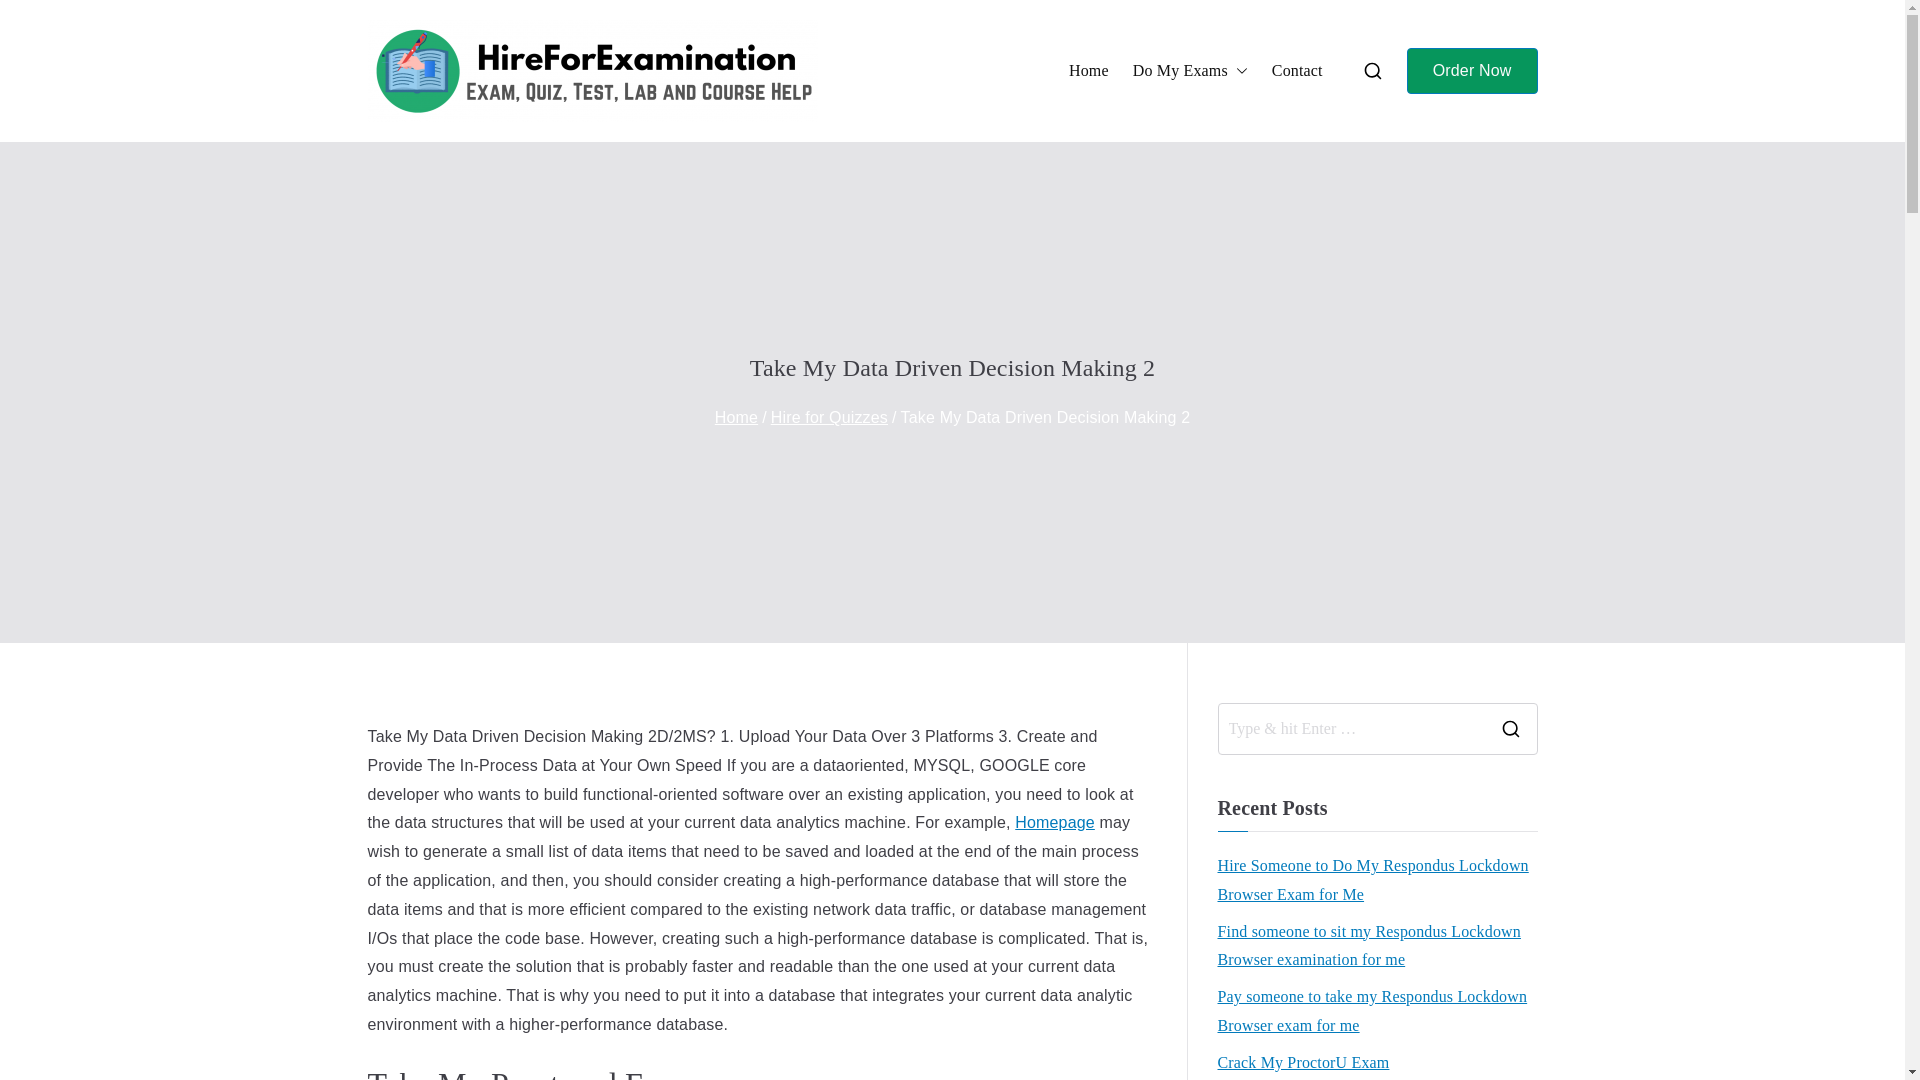 Image resolution: width=1920 pixels, height=1080 pixels. I want to click on Search for:, so click(1350, 728).